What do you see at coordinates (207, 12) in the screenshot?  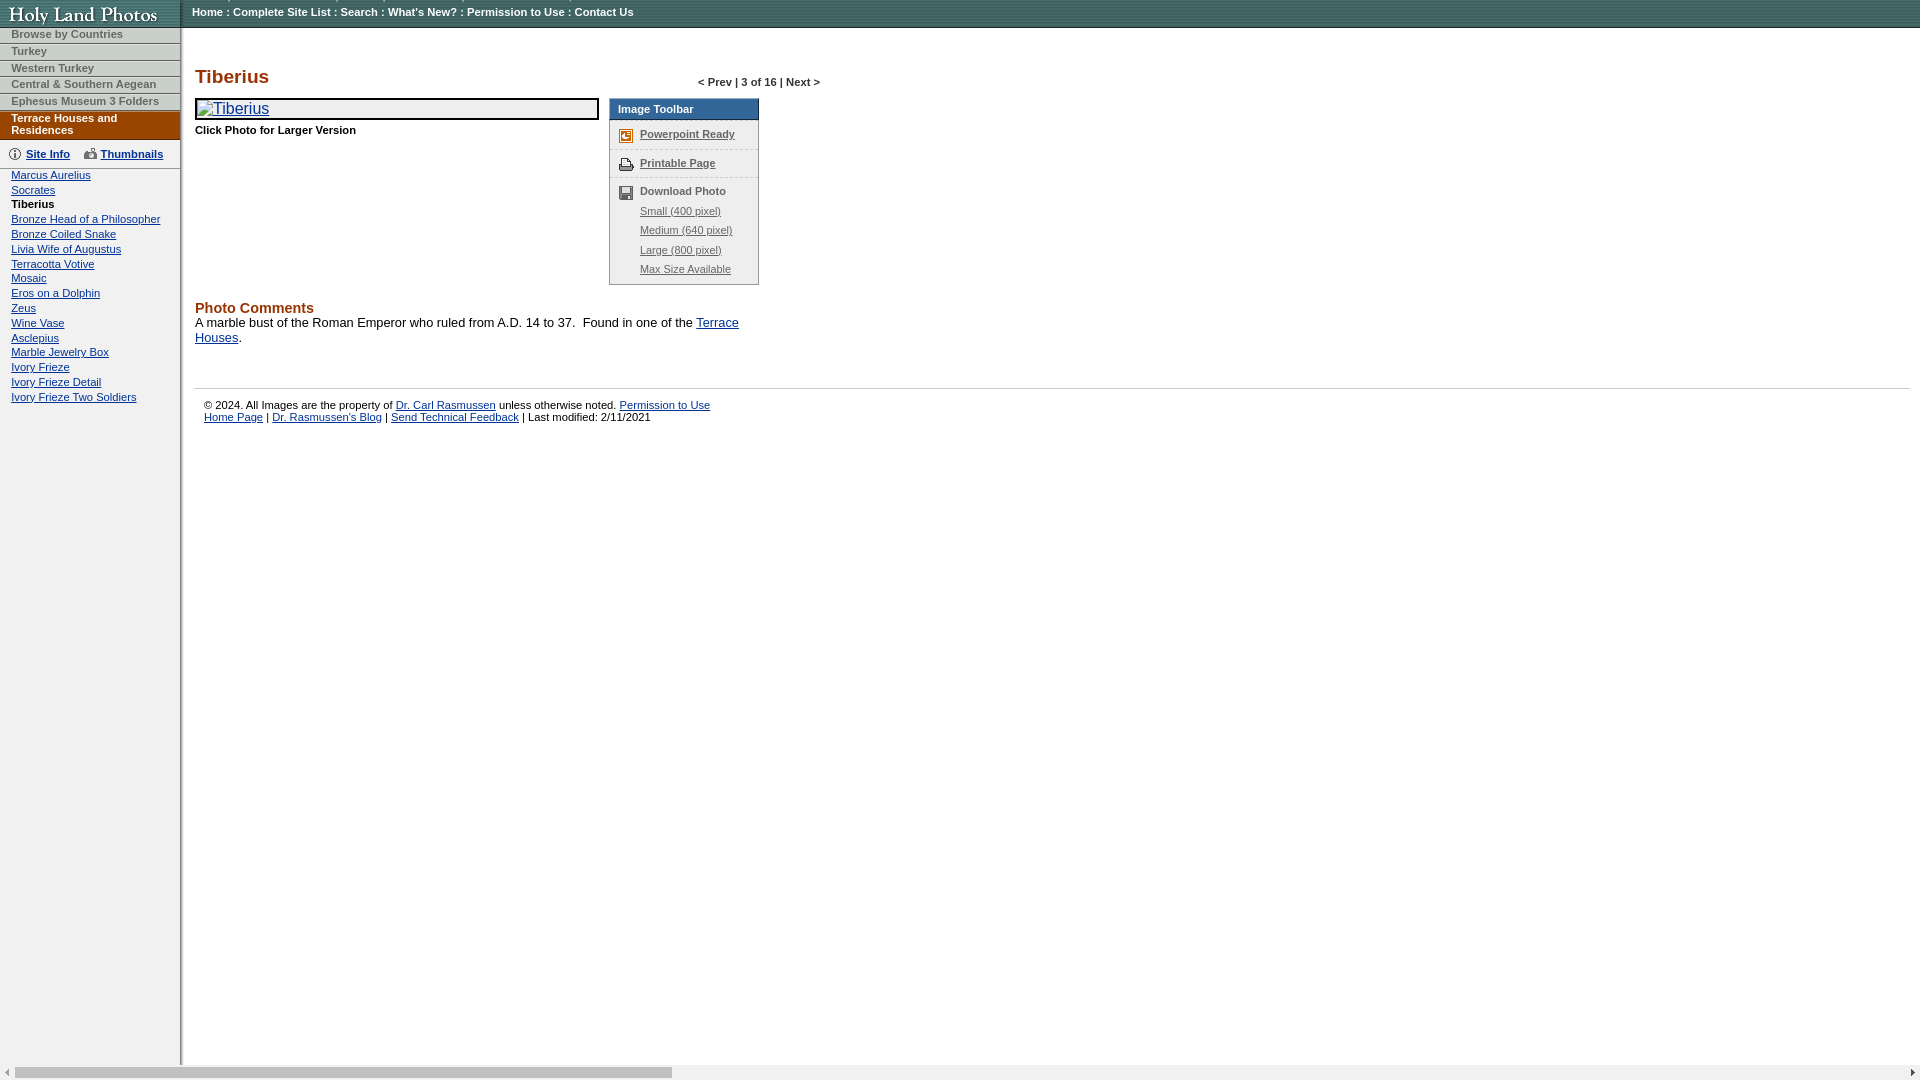 I see `Home` at bounding box center [207, 12].